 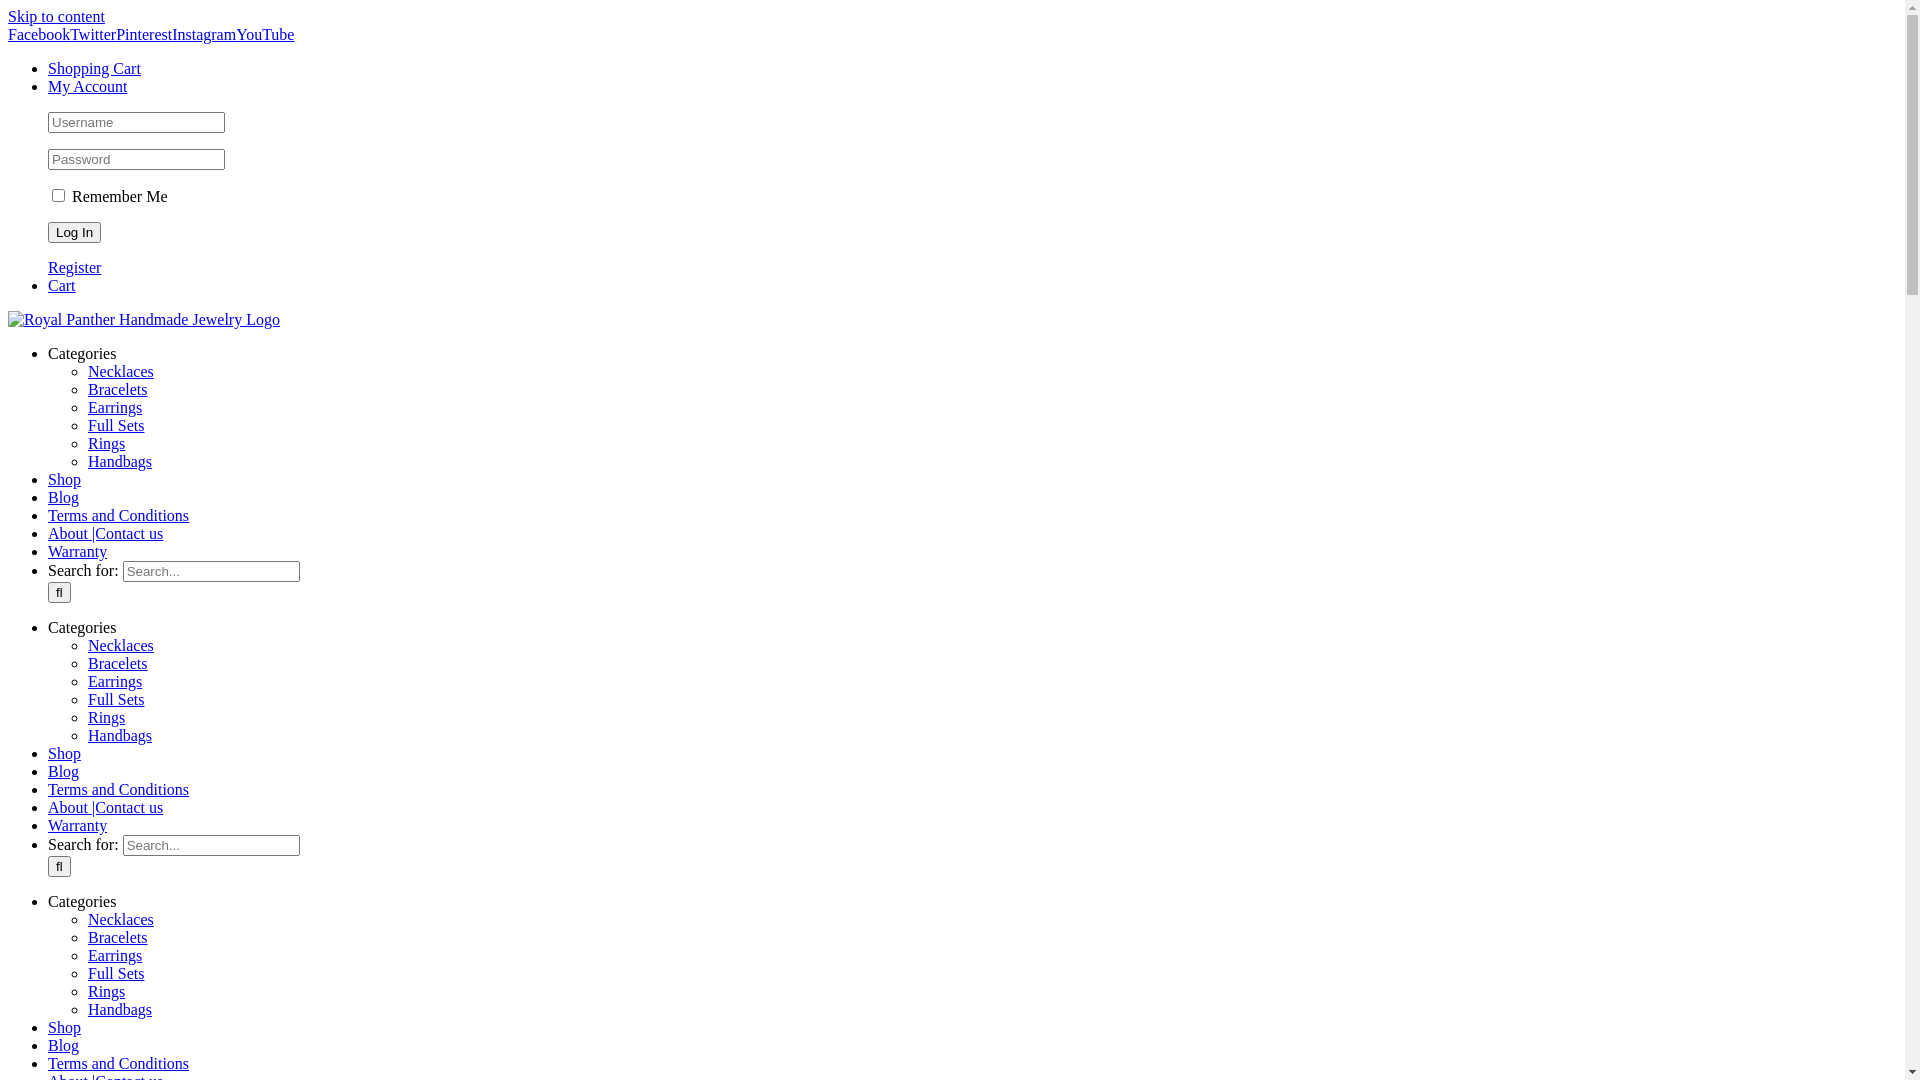 What do you see at coordinates (78, 882) in the screenshot?
I see `Warranty` at bounding box center [78, 882].